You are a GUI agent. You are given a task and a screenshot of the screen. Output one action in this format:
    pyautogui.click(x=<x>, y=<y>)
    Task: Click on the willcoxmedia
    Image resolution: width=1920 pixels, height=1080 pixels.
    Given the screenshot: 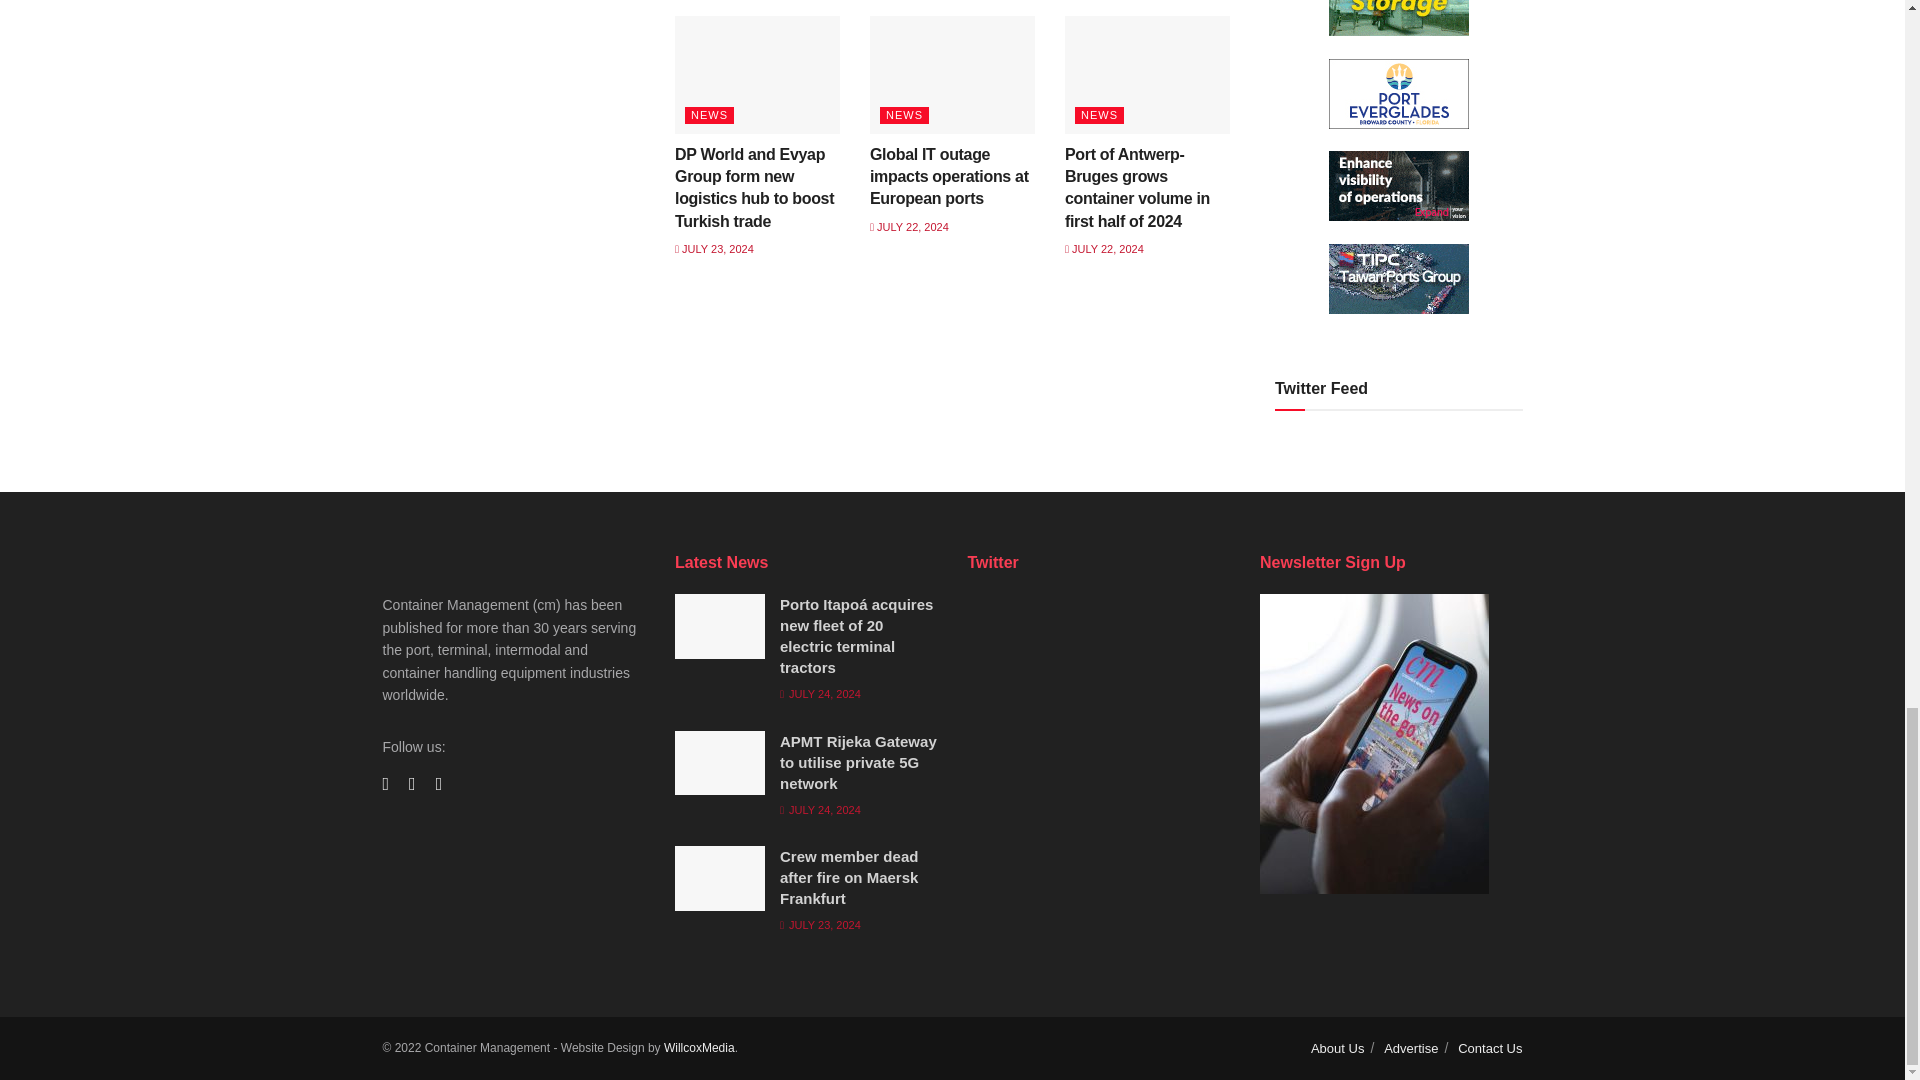 What is the action you would take?
    pyautogui.click(x=700, y=1048)
    